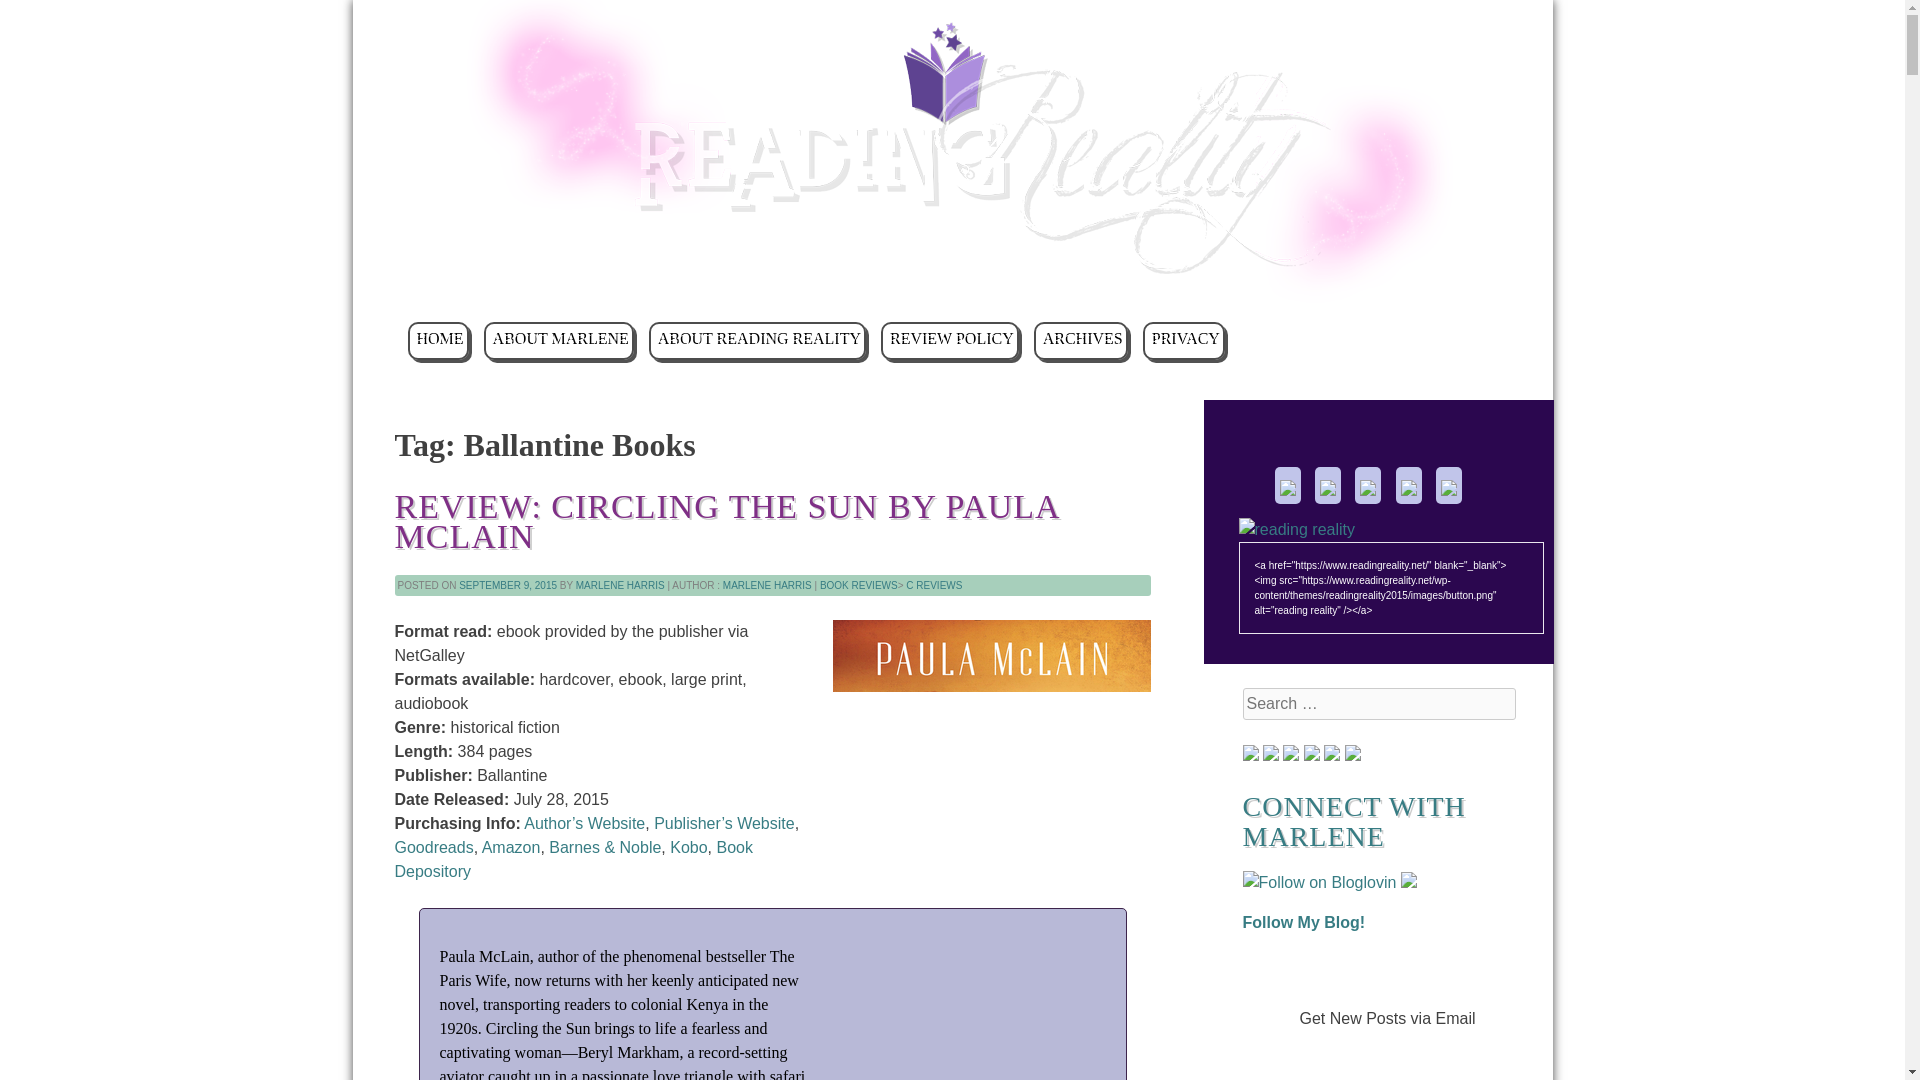 This screenshot has width=1920, height=1080. What do you see at coordinates (558, 340) in the screenshot?
I see `ABOUT MARLENE` at bounding box center [558, 340].